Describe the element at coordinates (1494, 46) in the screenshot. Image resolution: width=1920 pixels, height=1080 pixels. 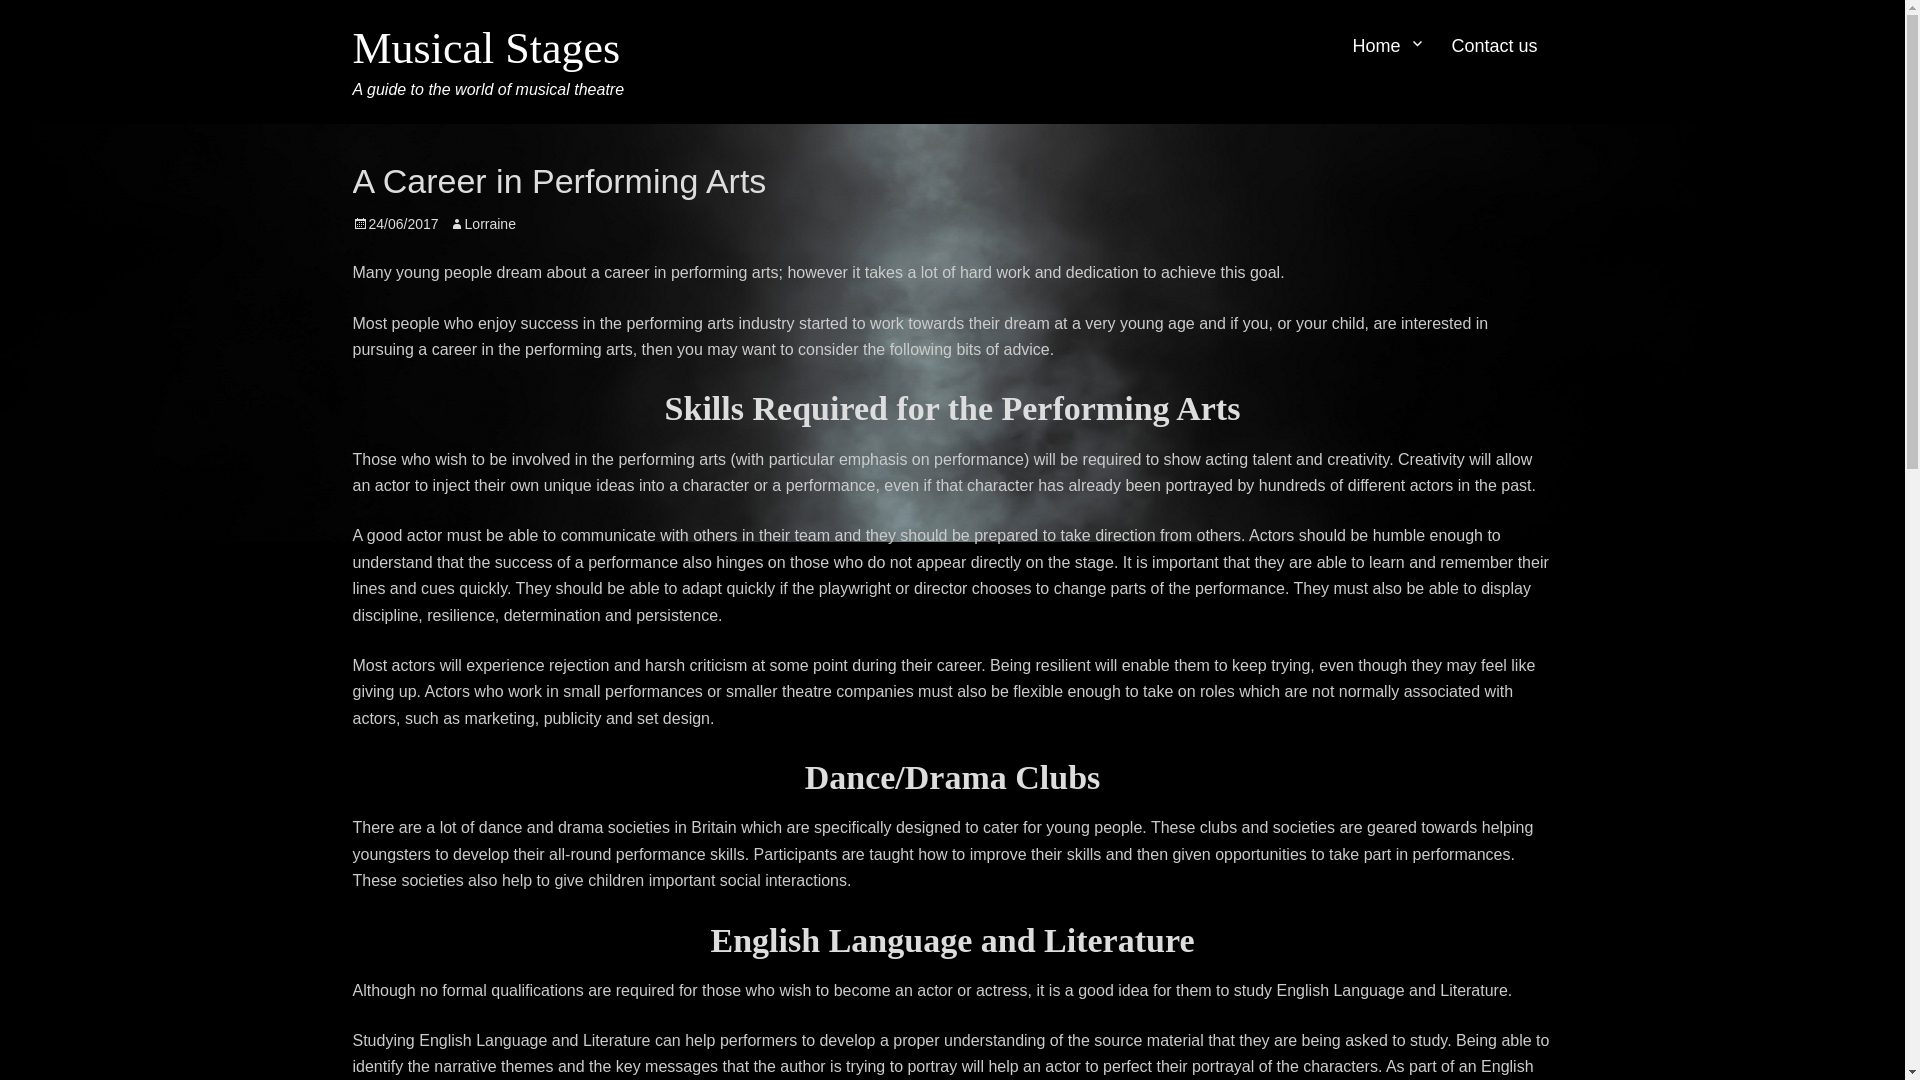
I see `Contact us` at that location.